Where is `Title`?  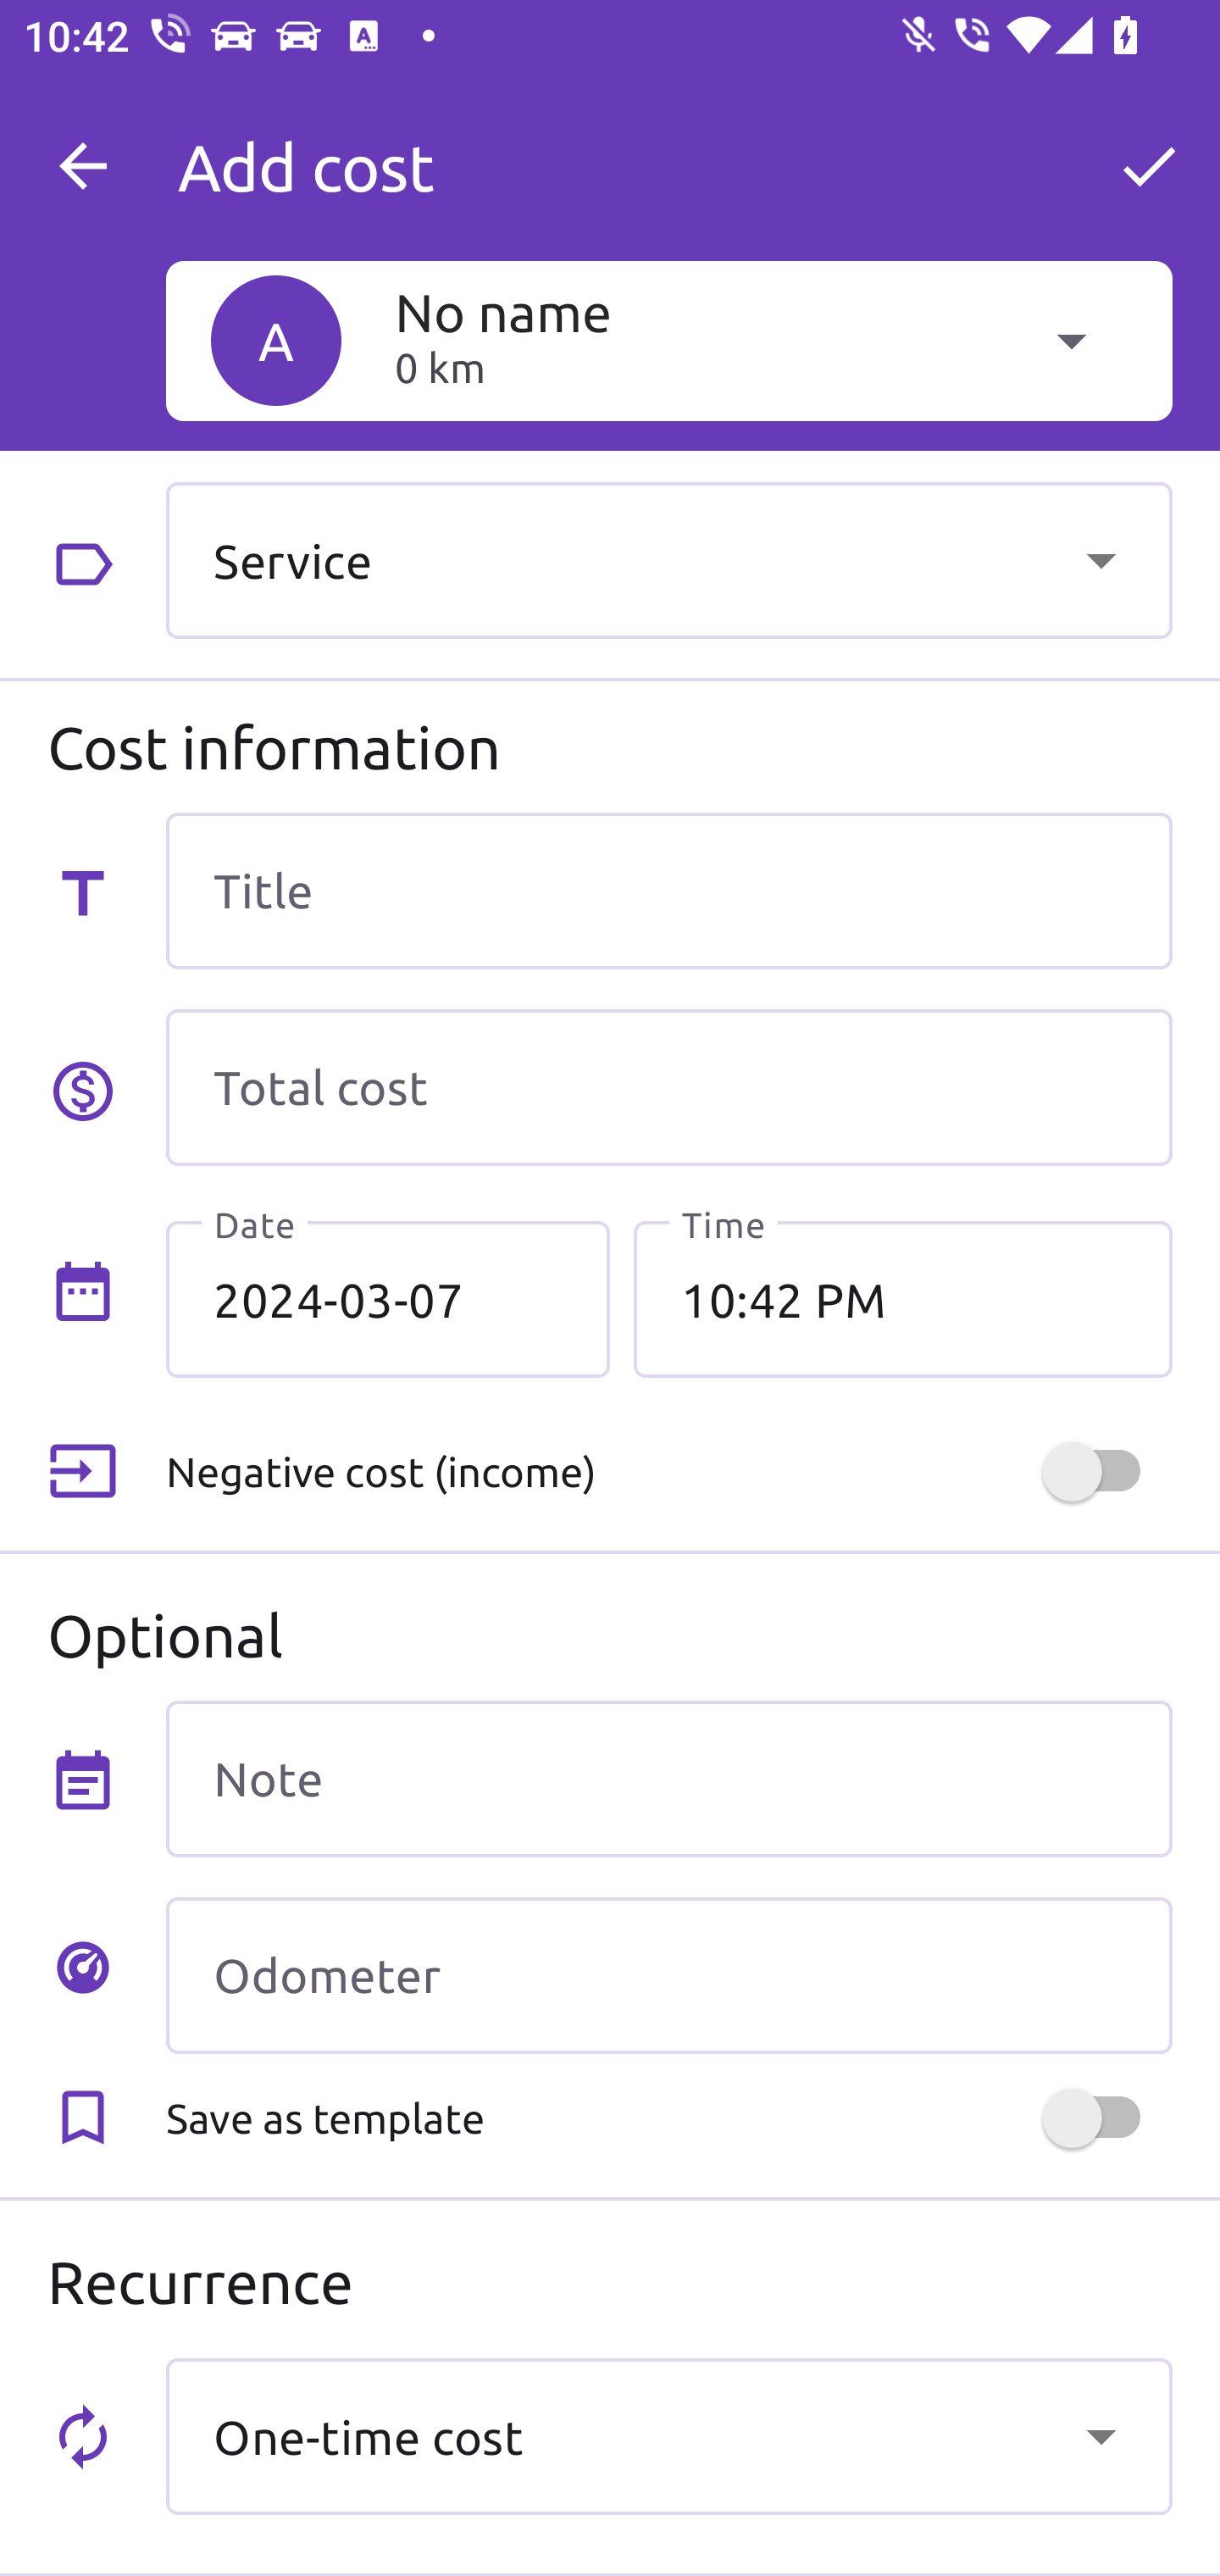 Title is located at coordinates (668, 890).